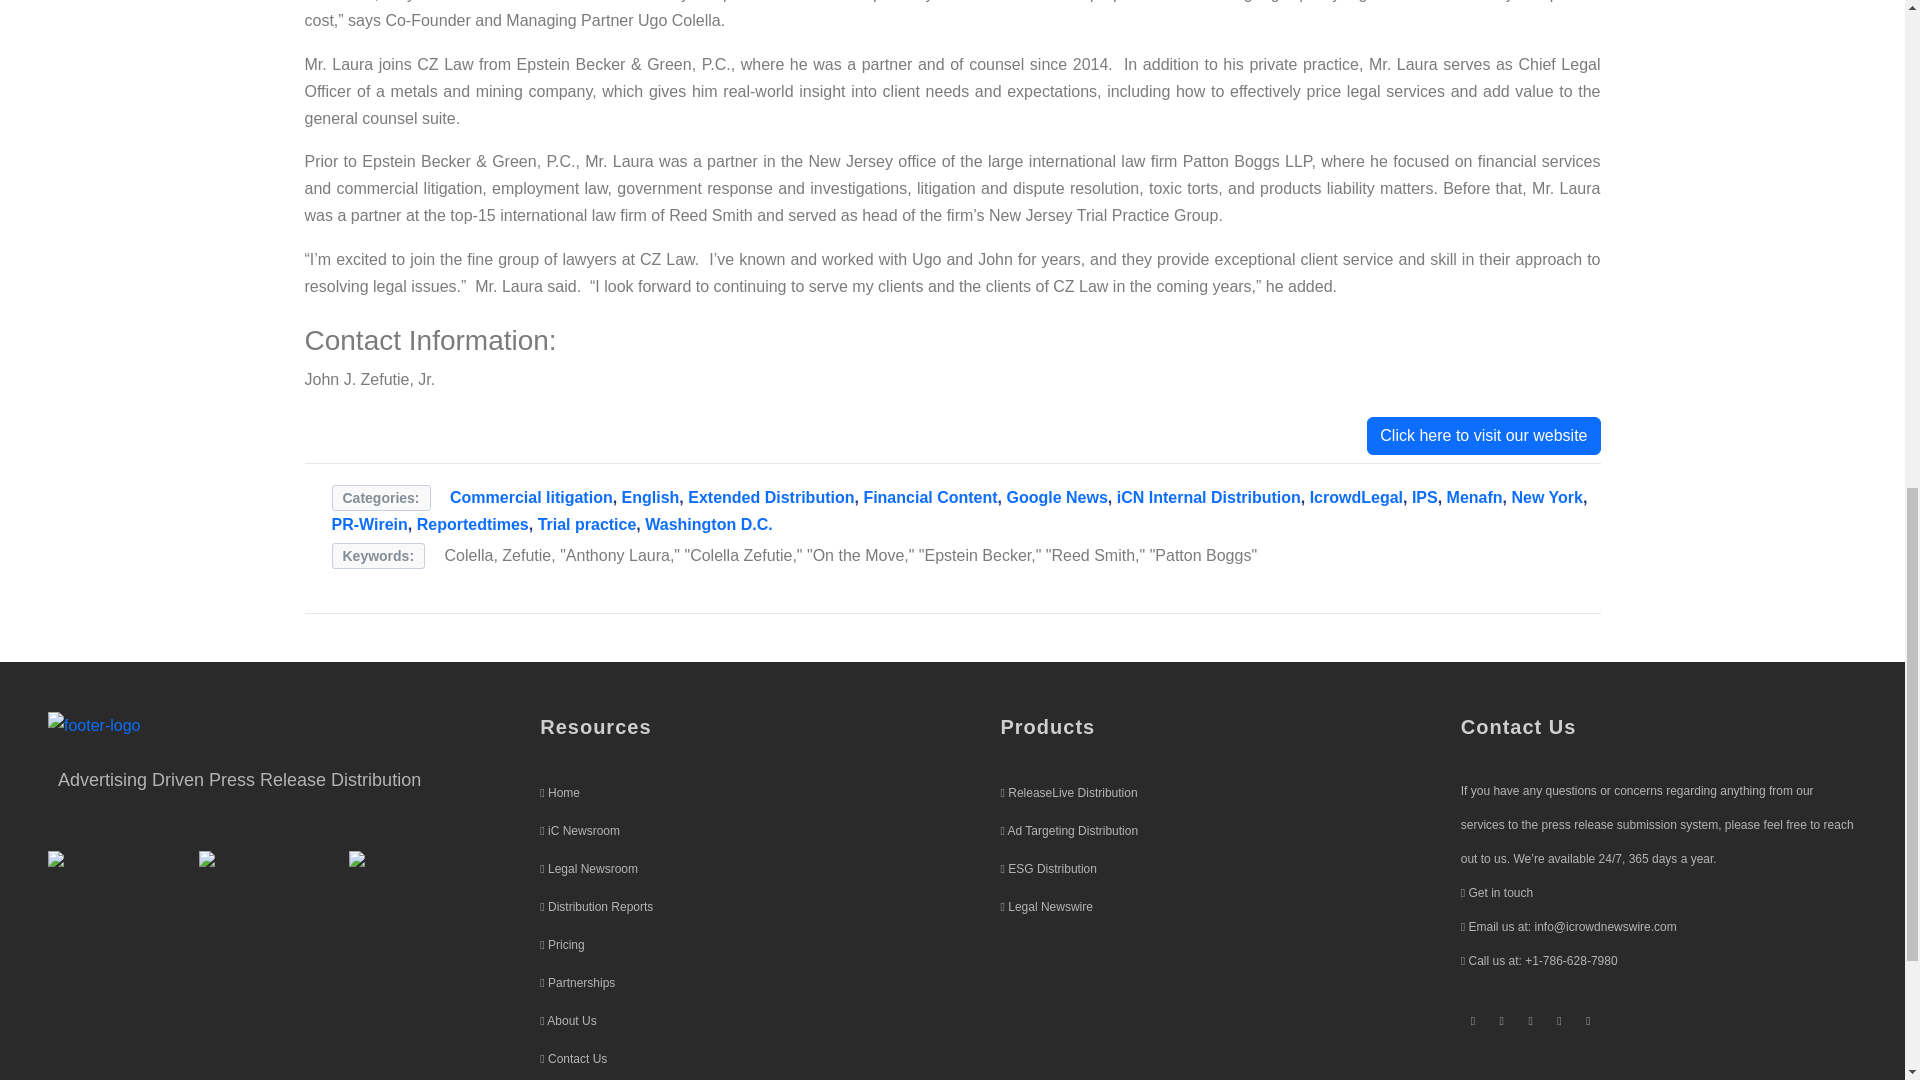 The image size is (1920, 1080). What do you see at coordinates (1475, 498) in the screenshot?
I see `Menafn` at bounding box center [1475, 498].